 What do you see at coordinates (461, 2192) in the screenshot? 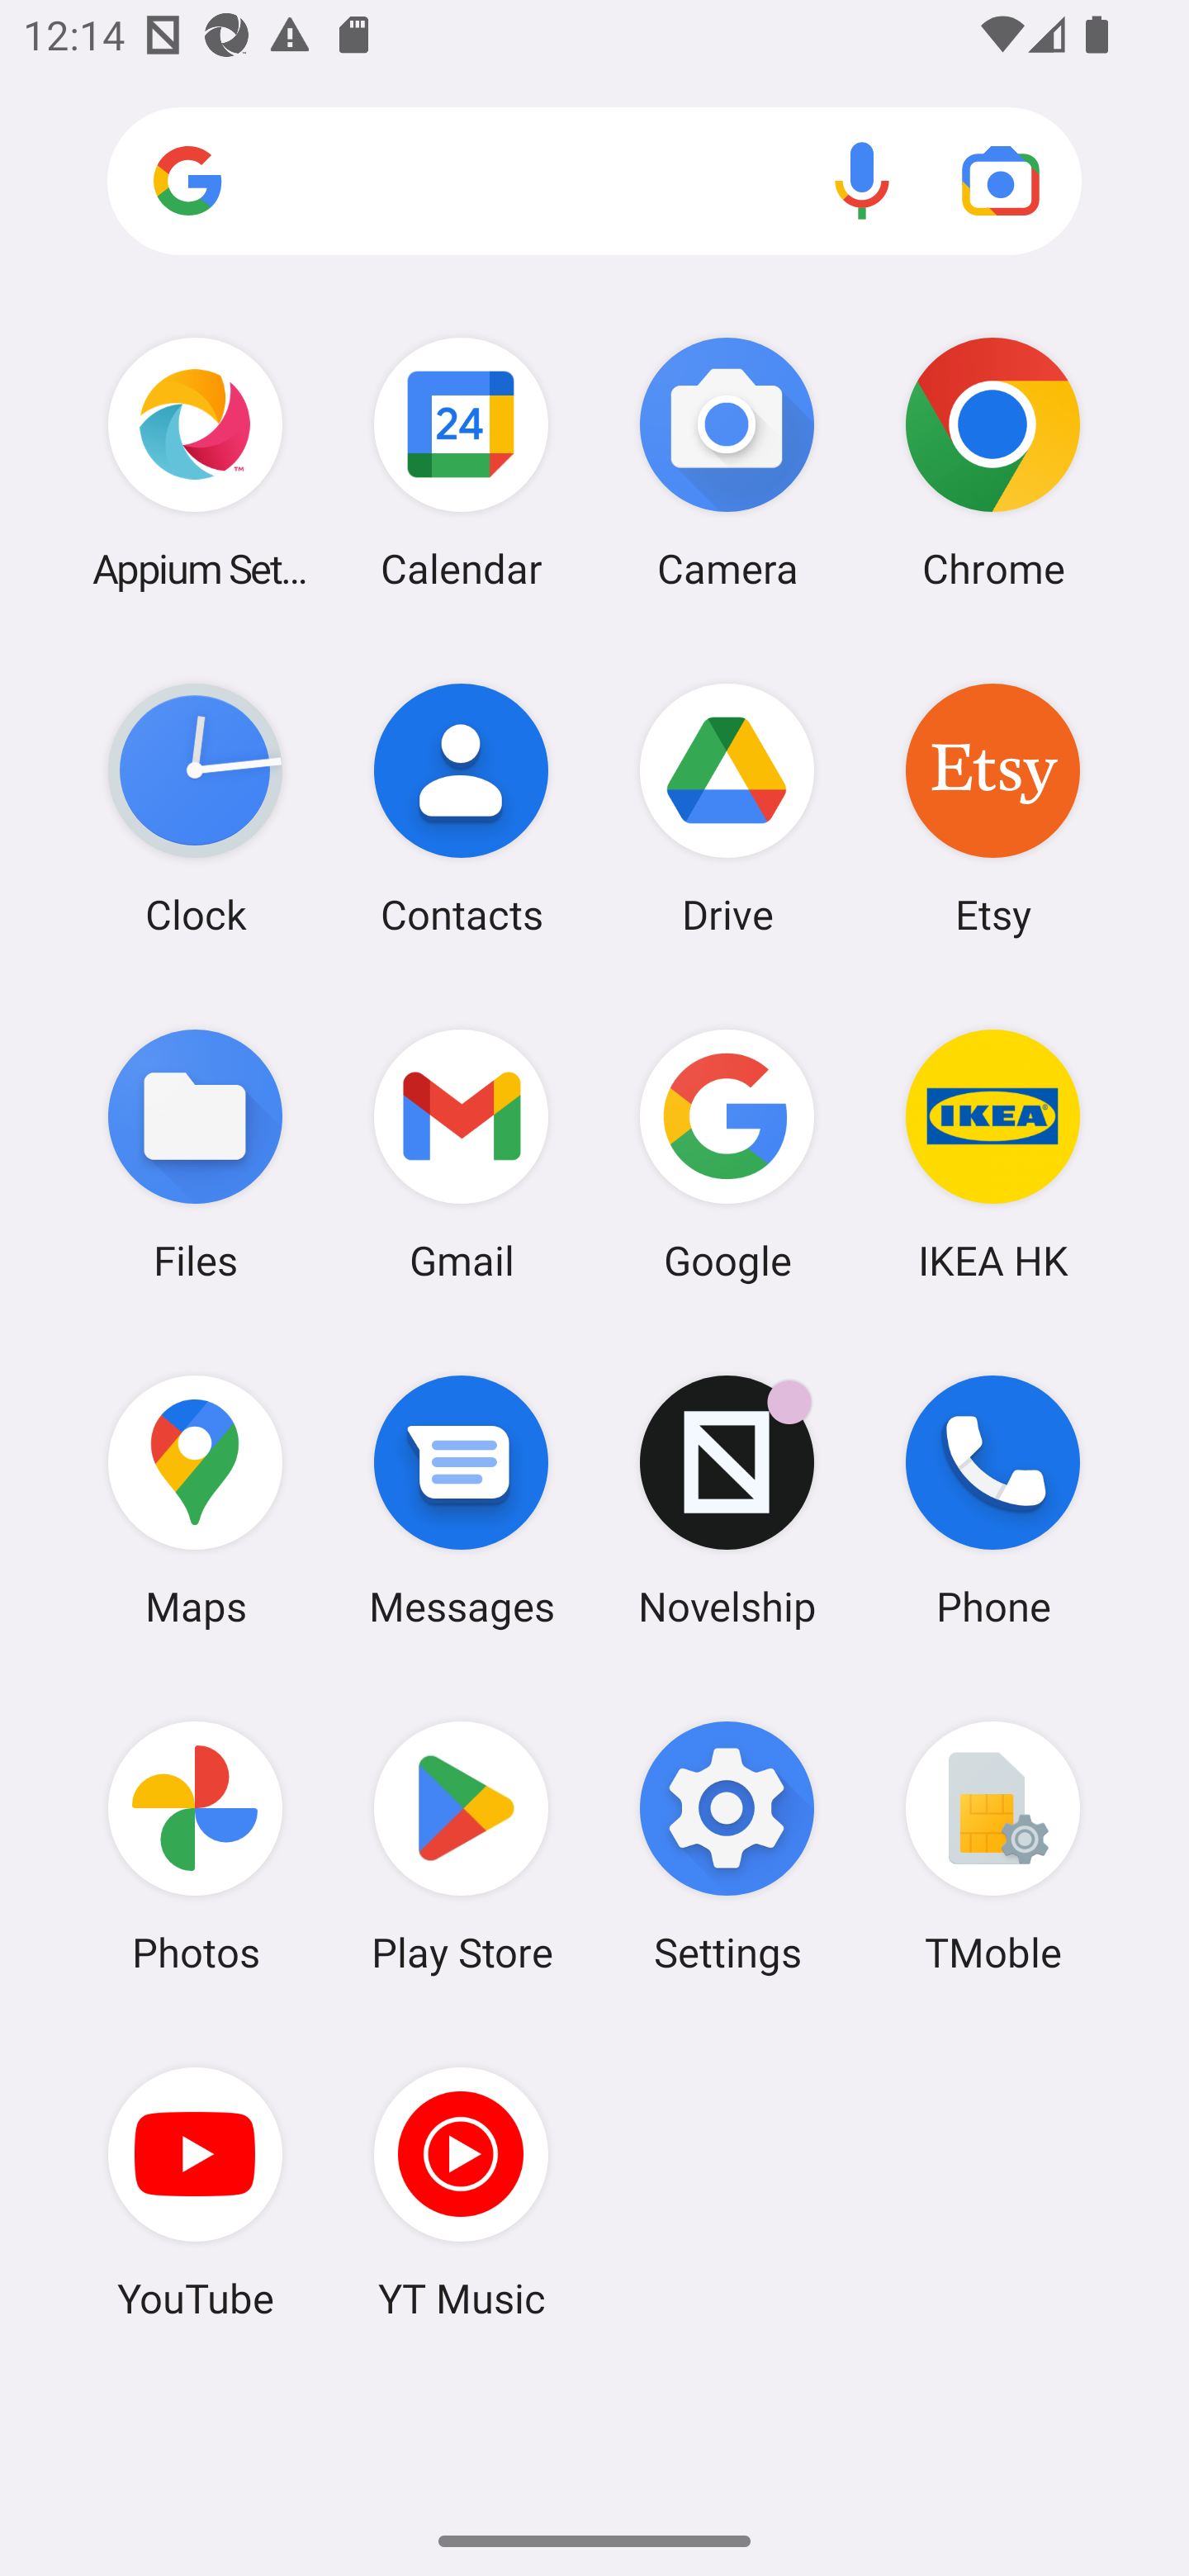
I see `YT Music` at bounding box center [461, 2192].